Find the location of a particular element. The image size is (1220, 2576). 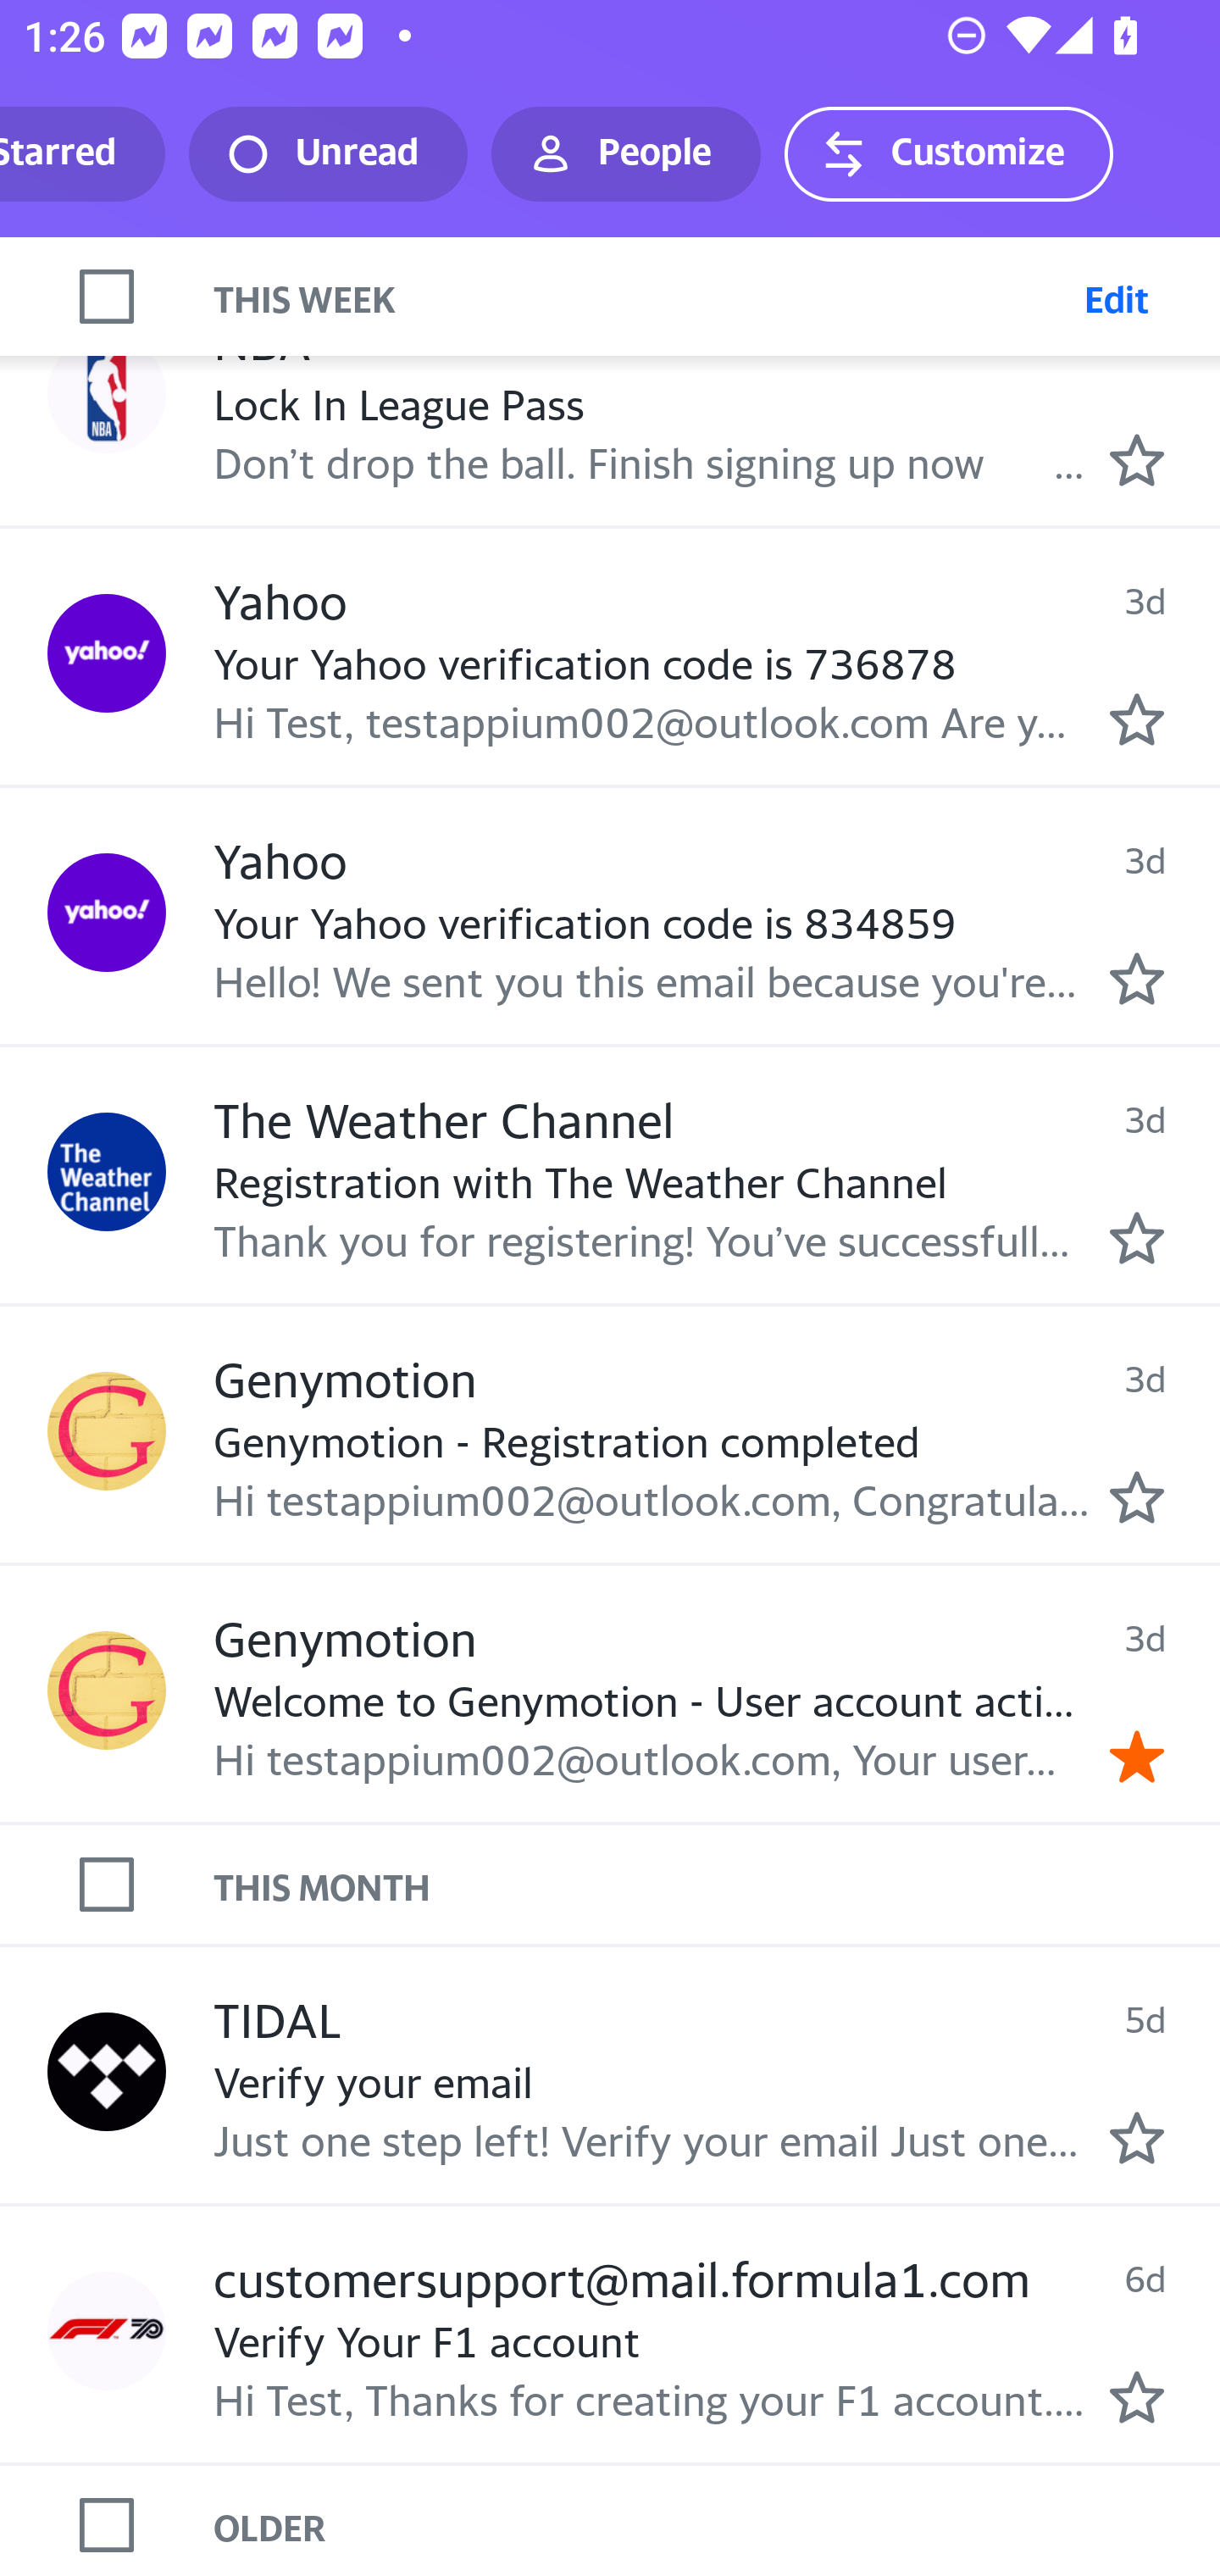

Mark as starred. is located at coordinates (1137, 2396).